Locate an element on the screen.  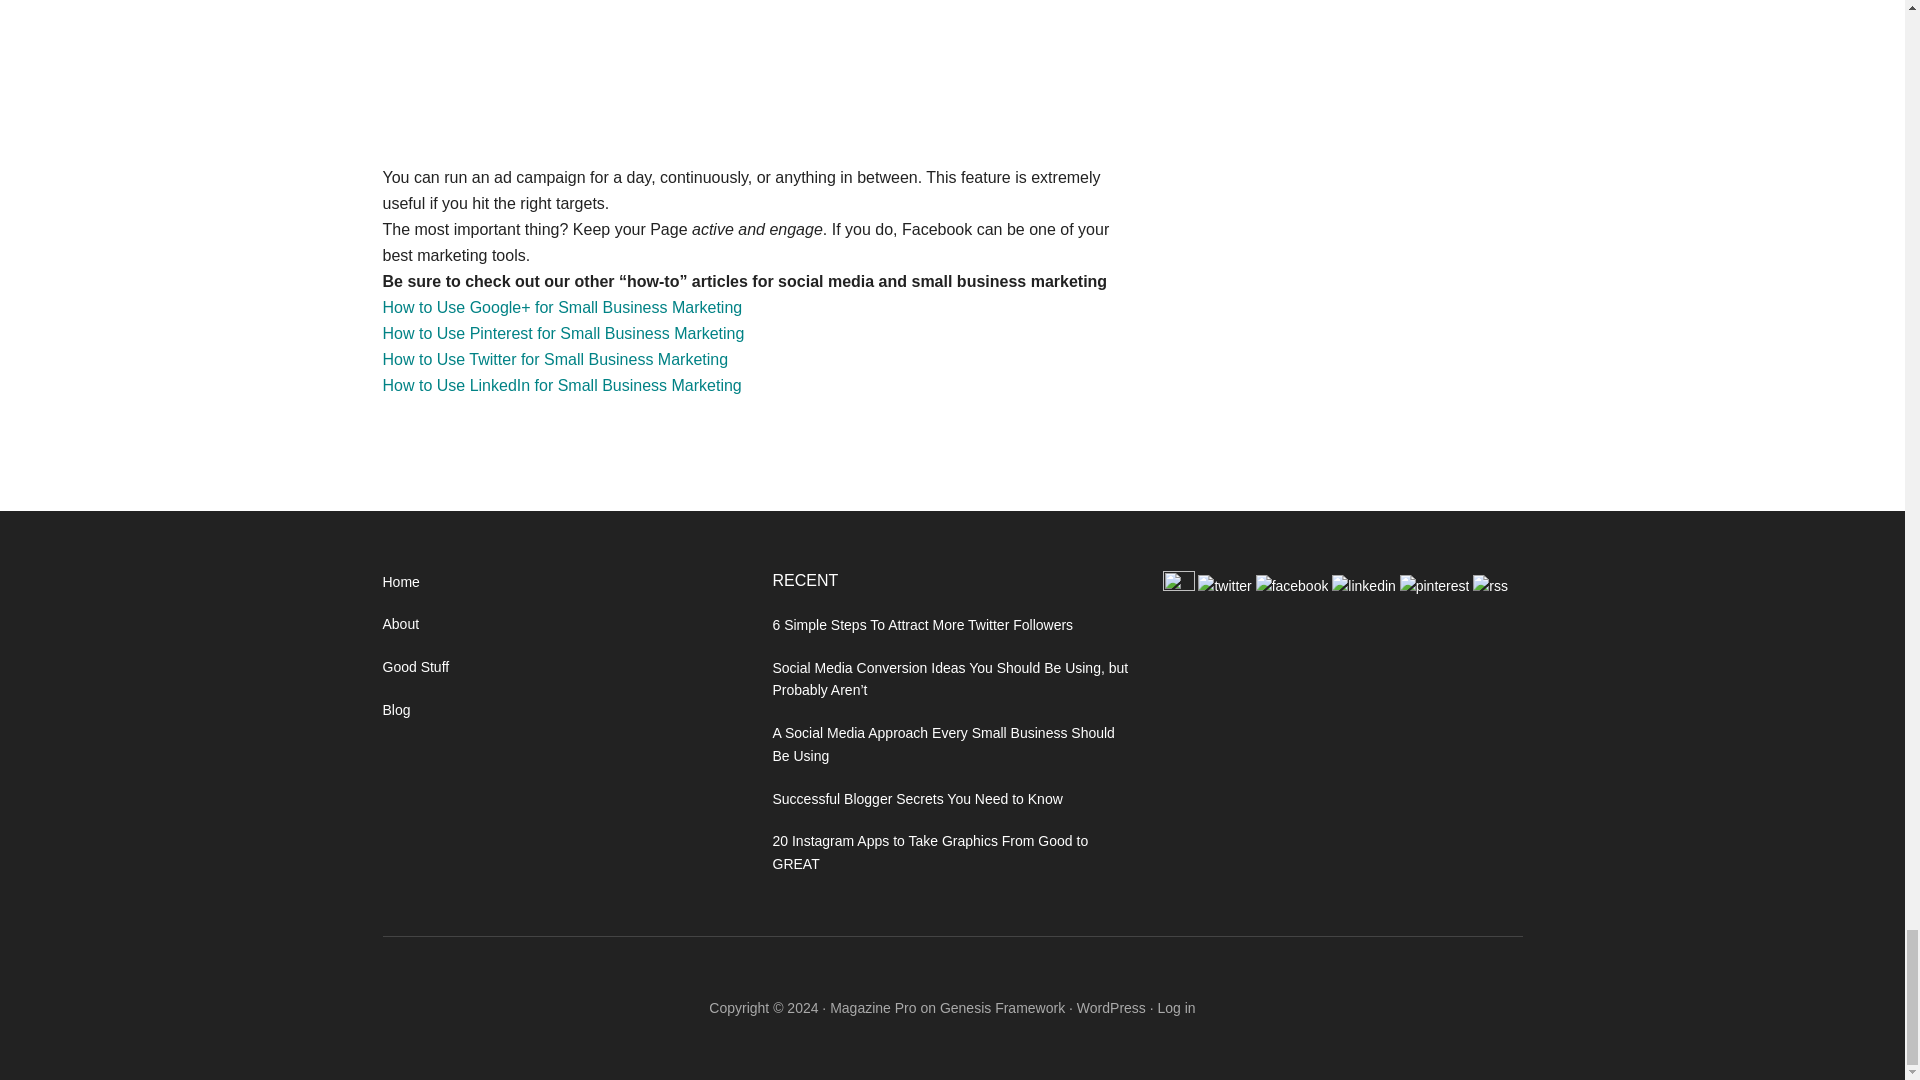
rss is located at coordinates (1490, 586).